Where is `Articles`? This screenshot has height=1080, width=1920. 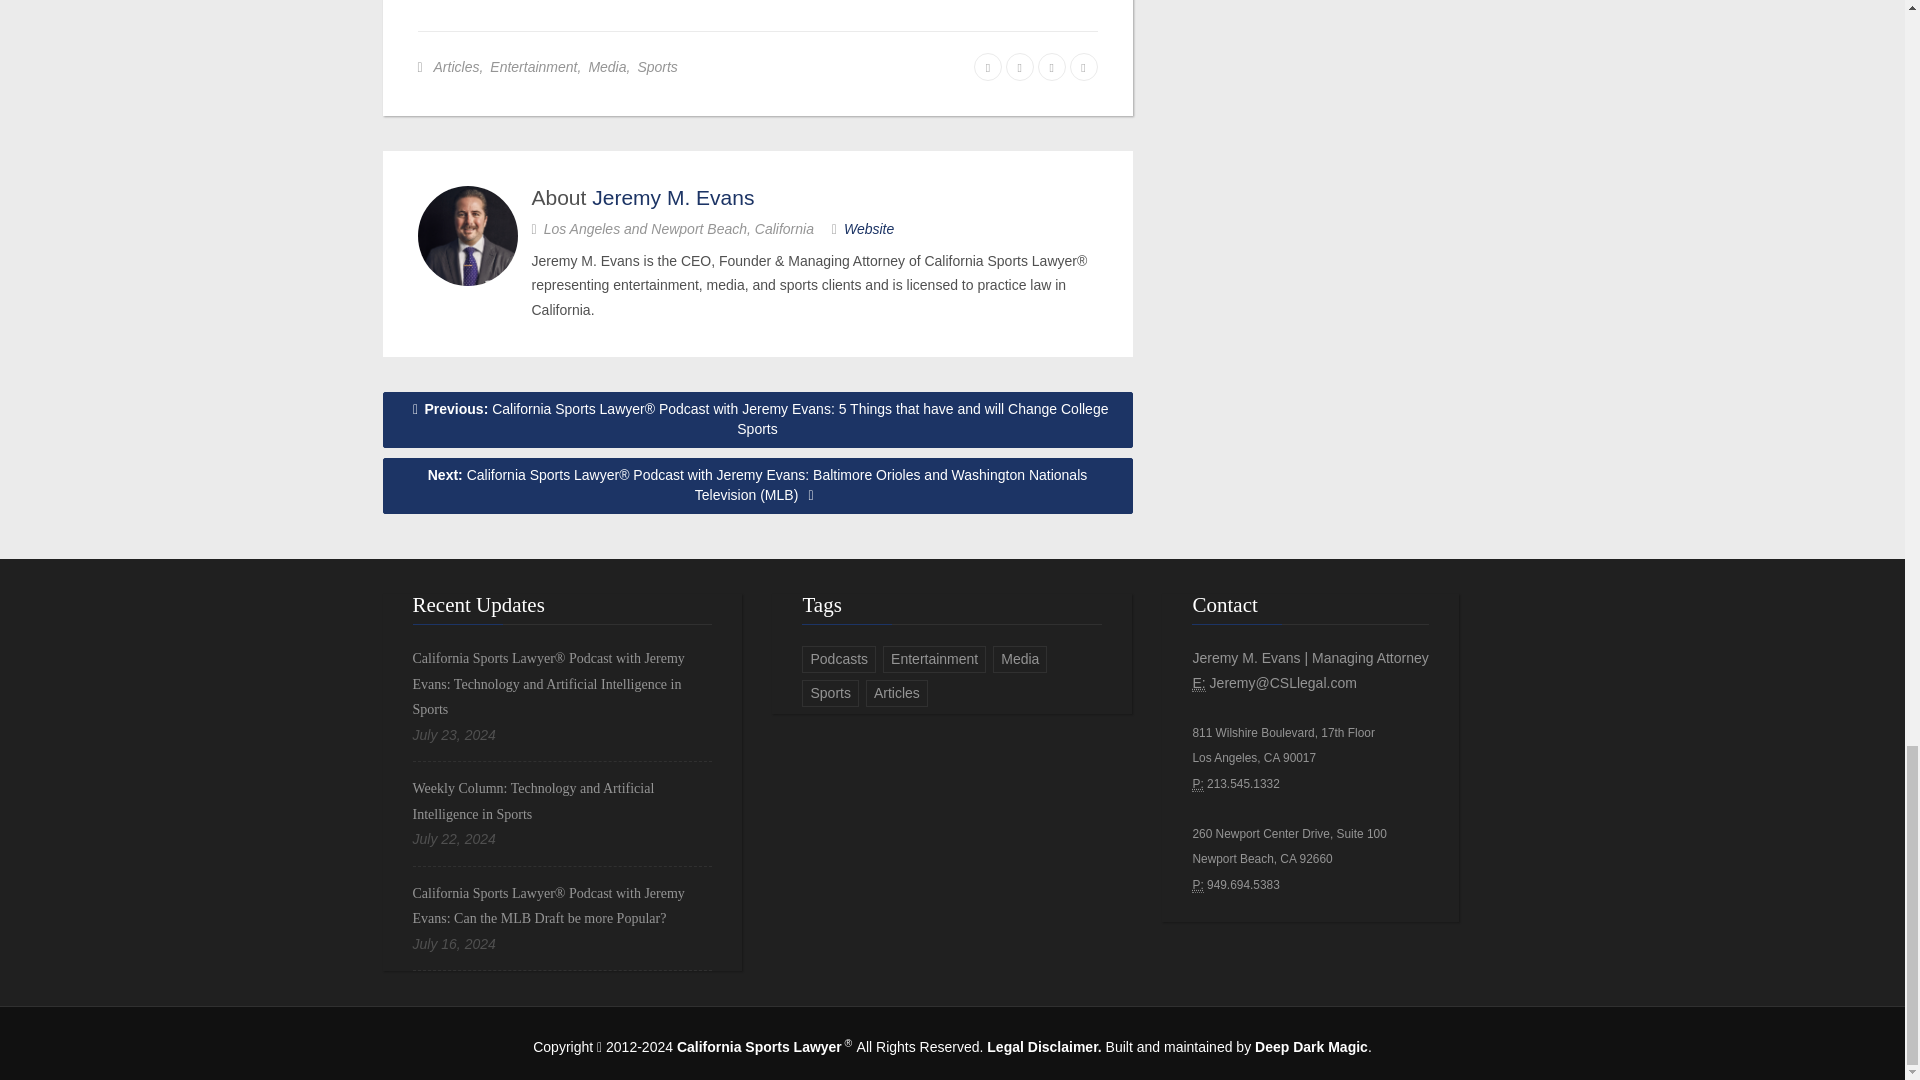 Articles is located at coordinates (456, 66).